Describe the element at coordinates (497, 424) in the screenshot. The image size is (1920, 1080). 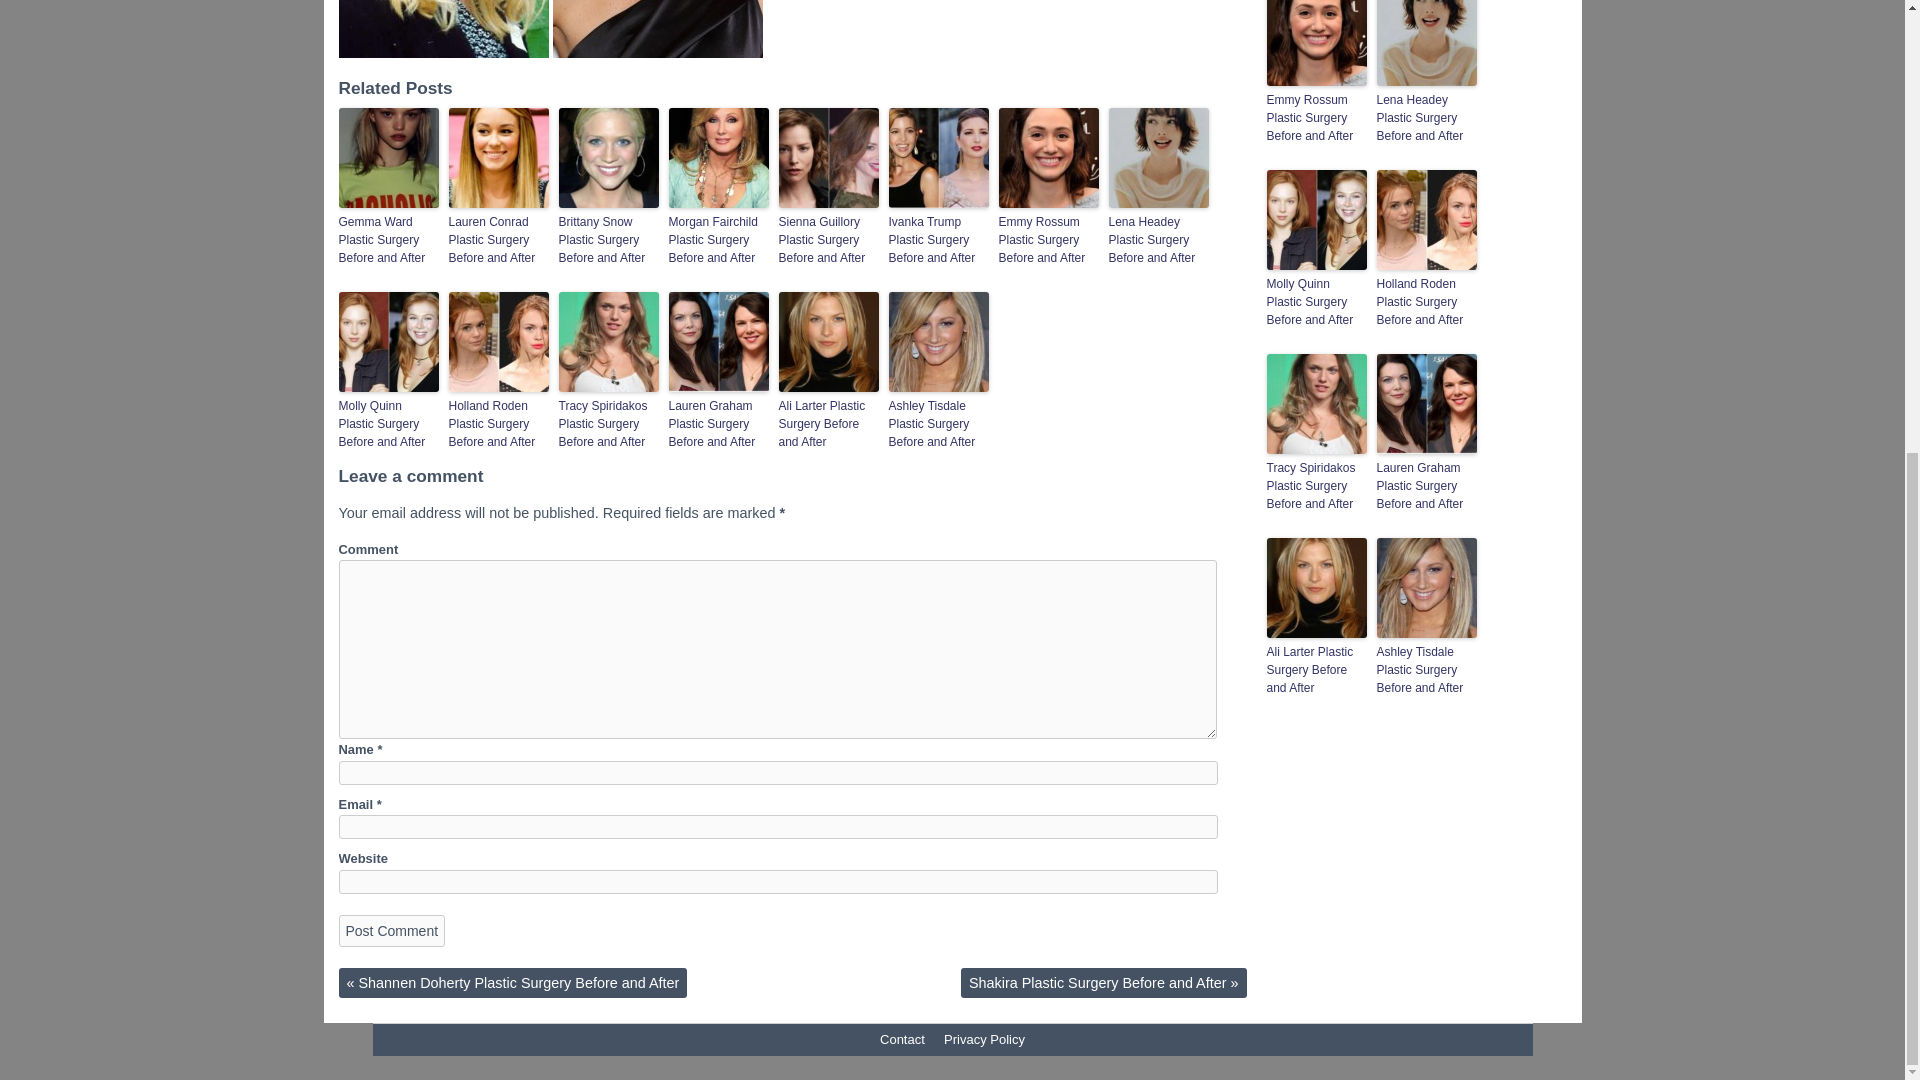
I see `Holland Roden Plastic Surgery Before and After` at that location.